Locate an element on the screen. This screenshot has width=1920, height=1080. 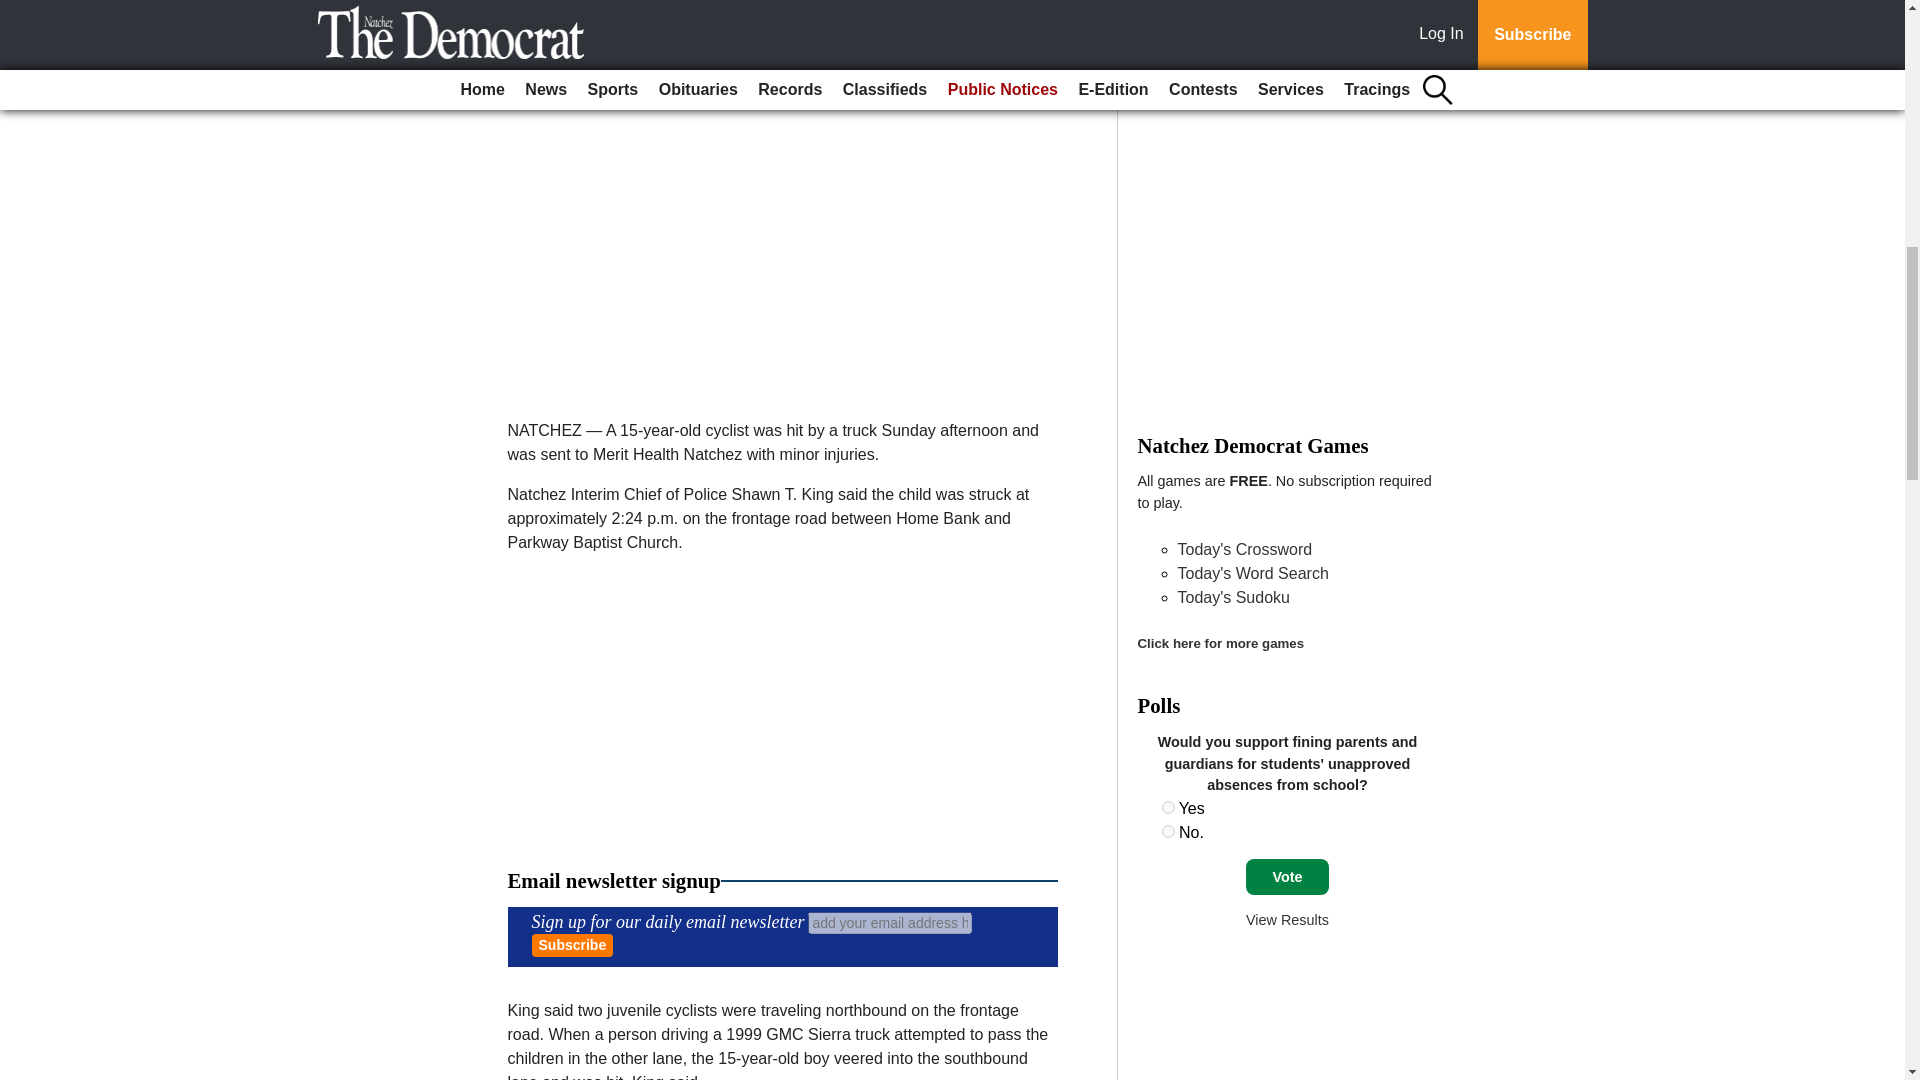
22422 is located at coordinates (1168, 832).